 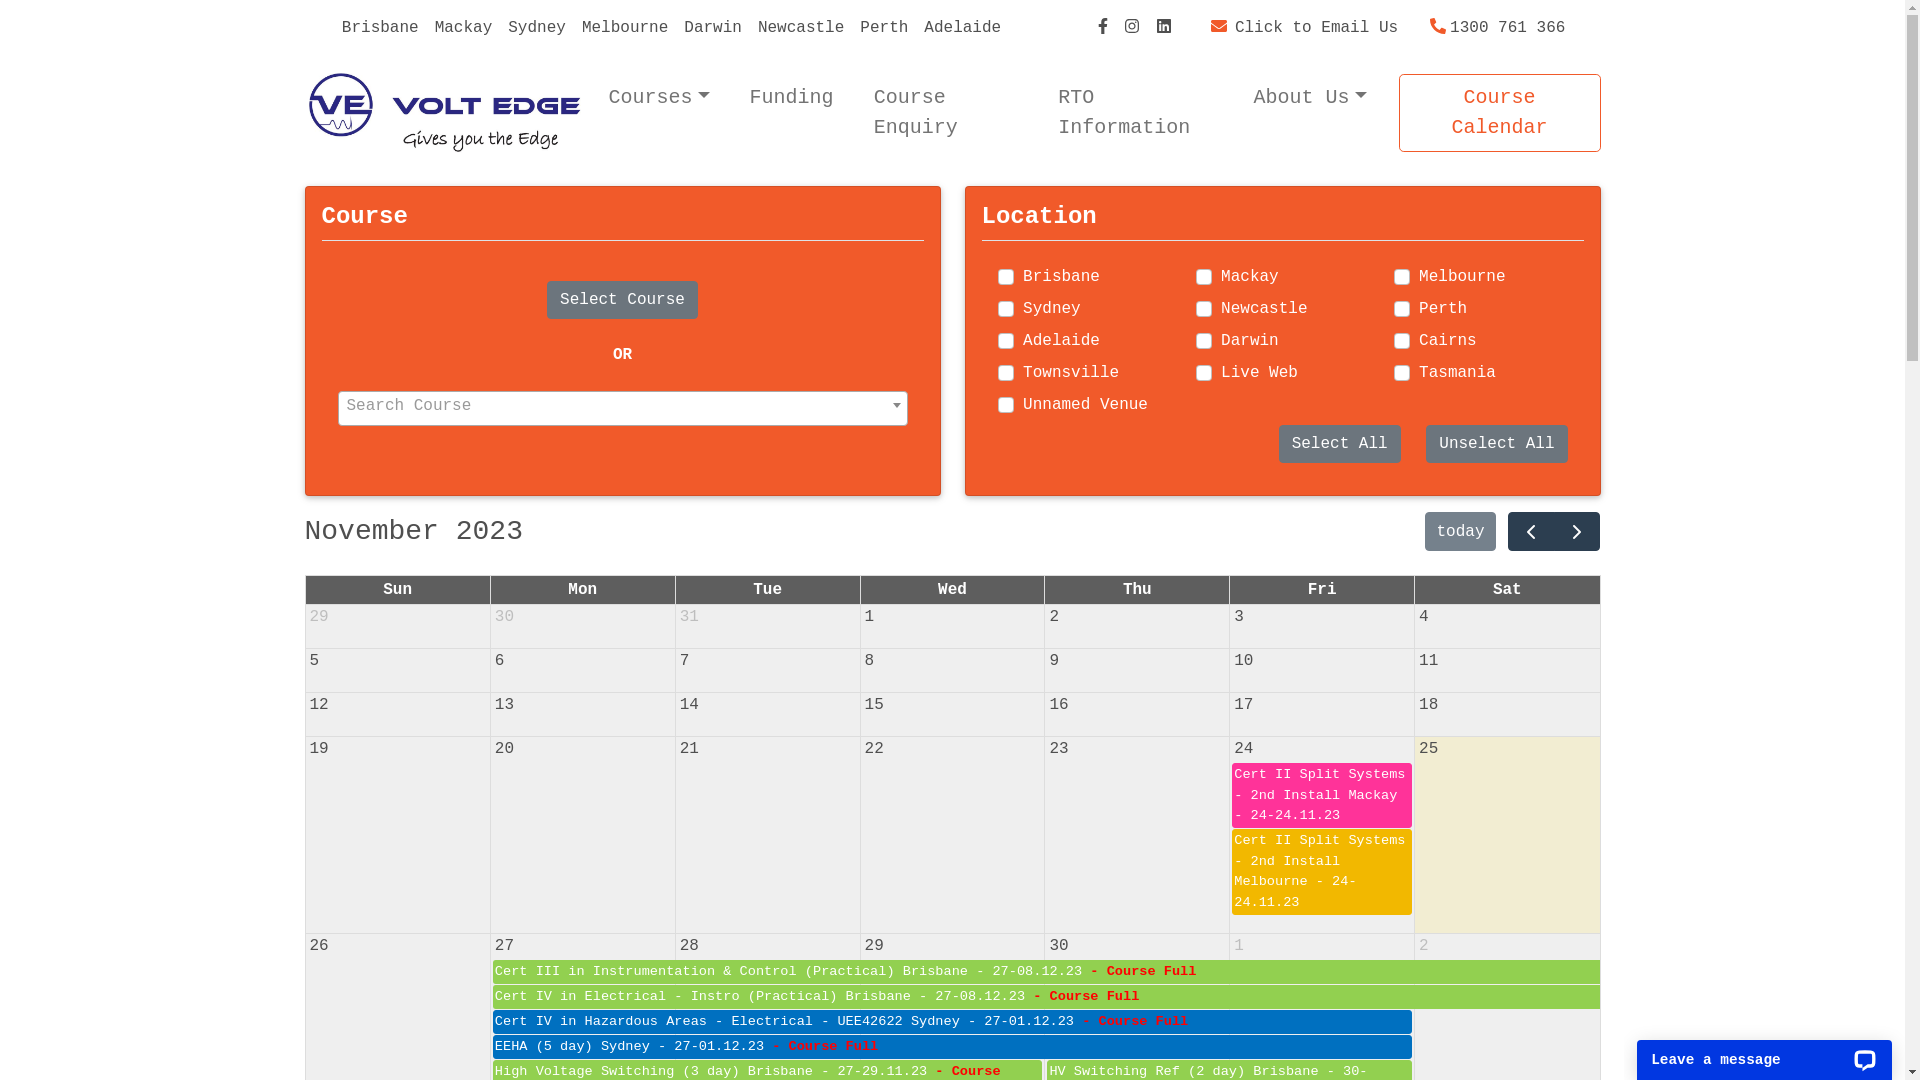 What do you see at coordinates (320, 946) in the screenshot?
I see `26` at bounding box center [320, 946].